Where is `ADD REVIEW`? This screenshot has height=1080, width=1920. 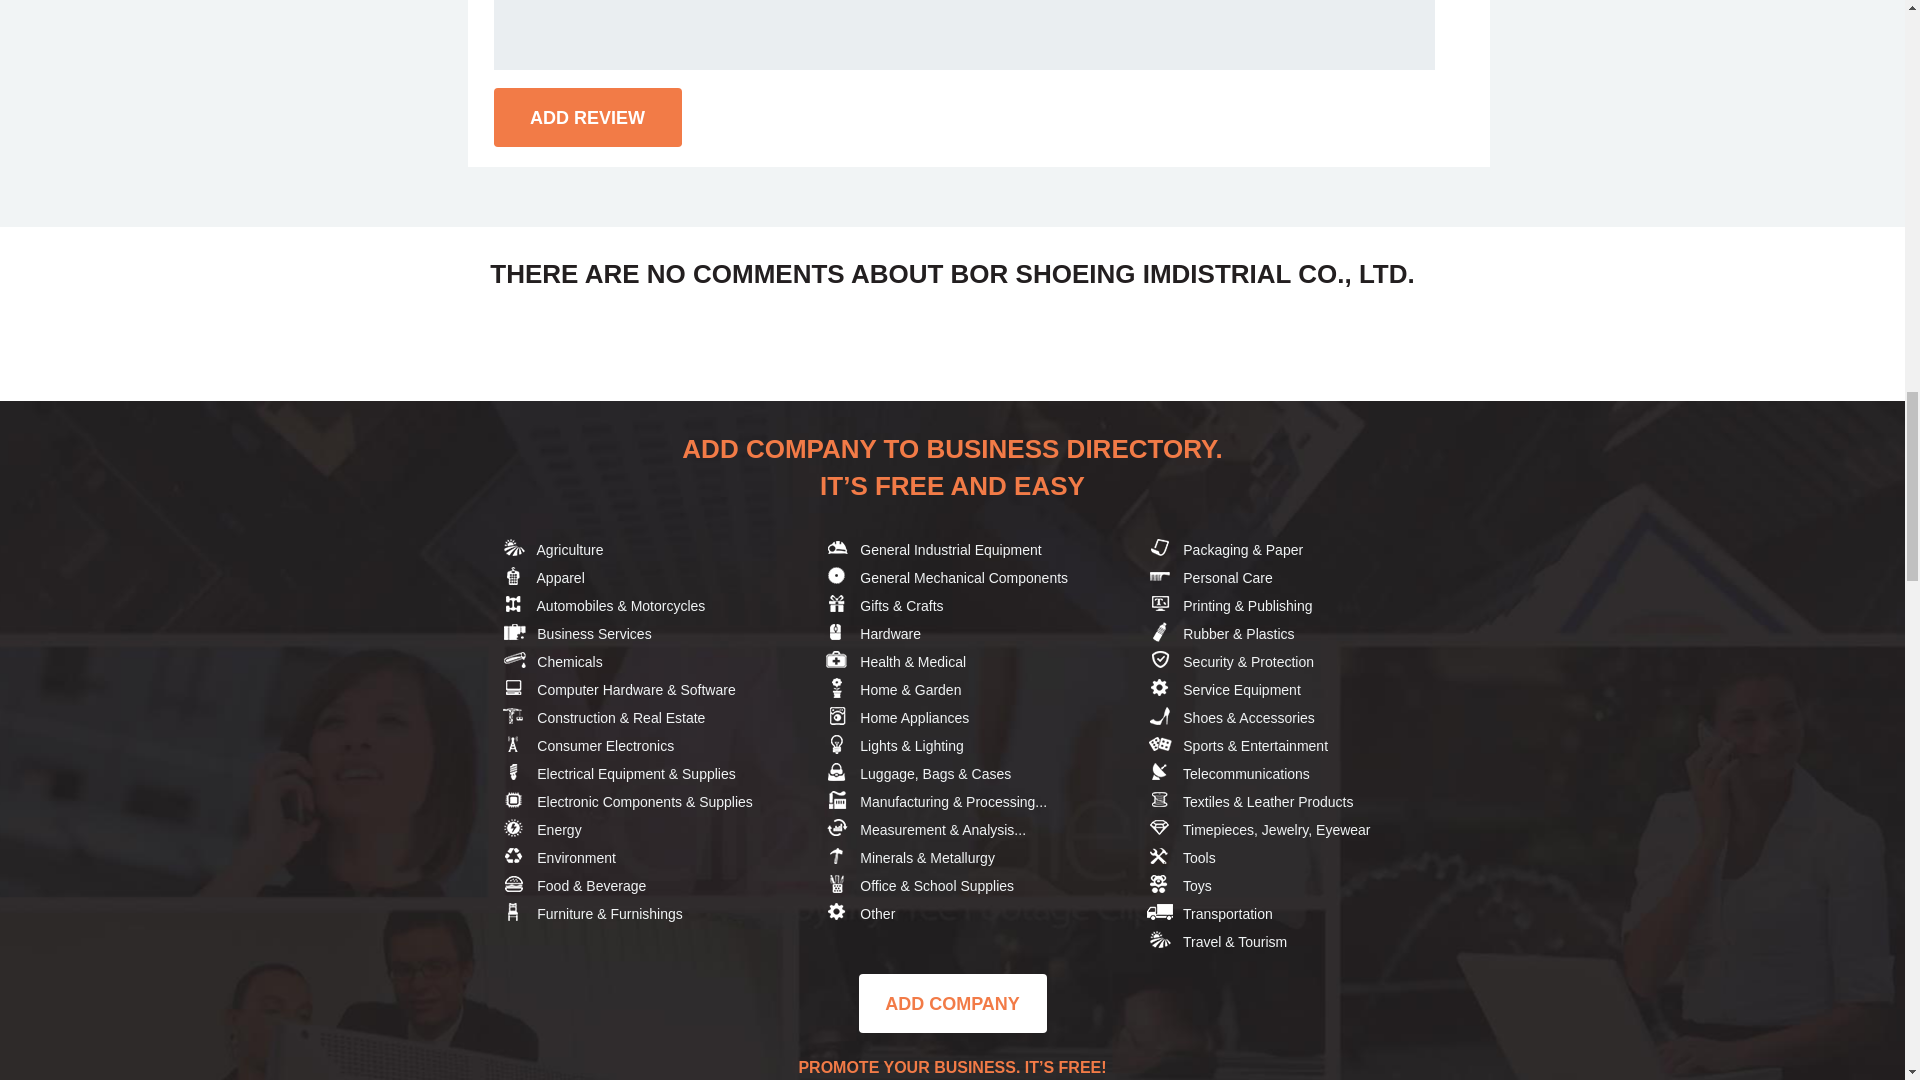
ADD REVIEW is located at coordinates (587, 116).